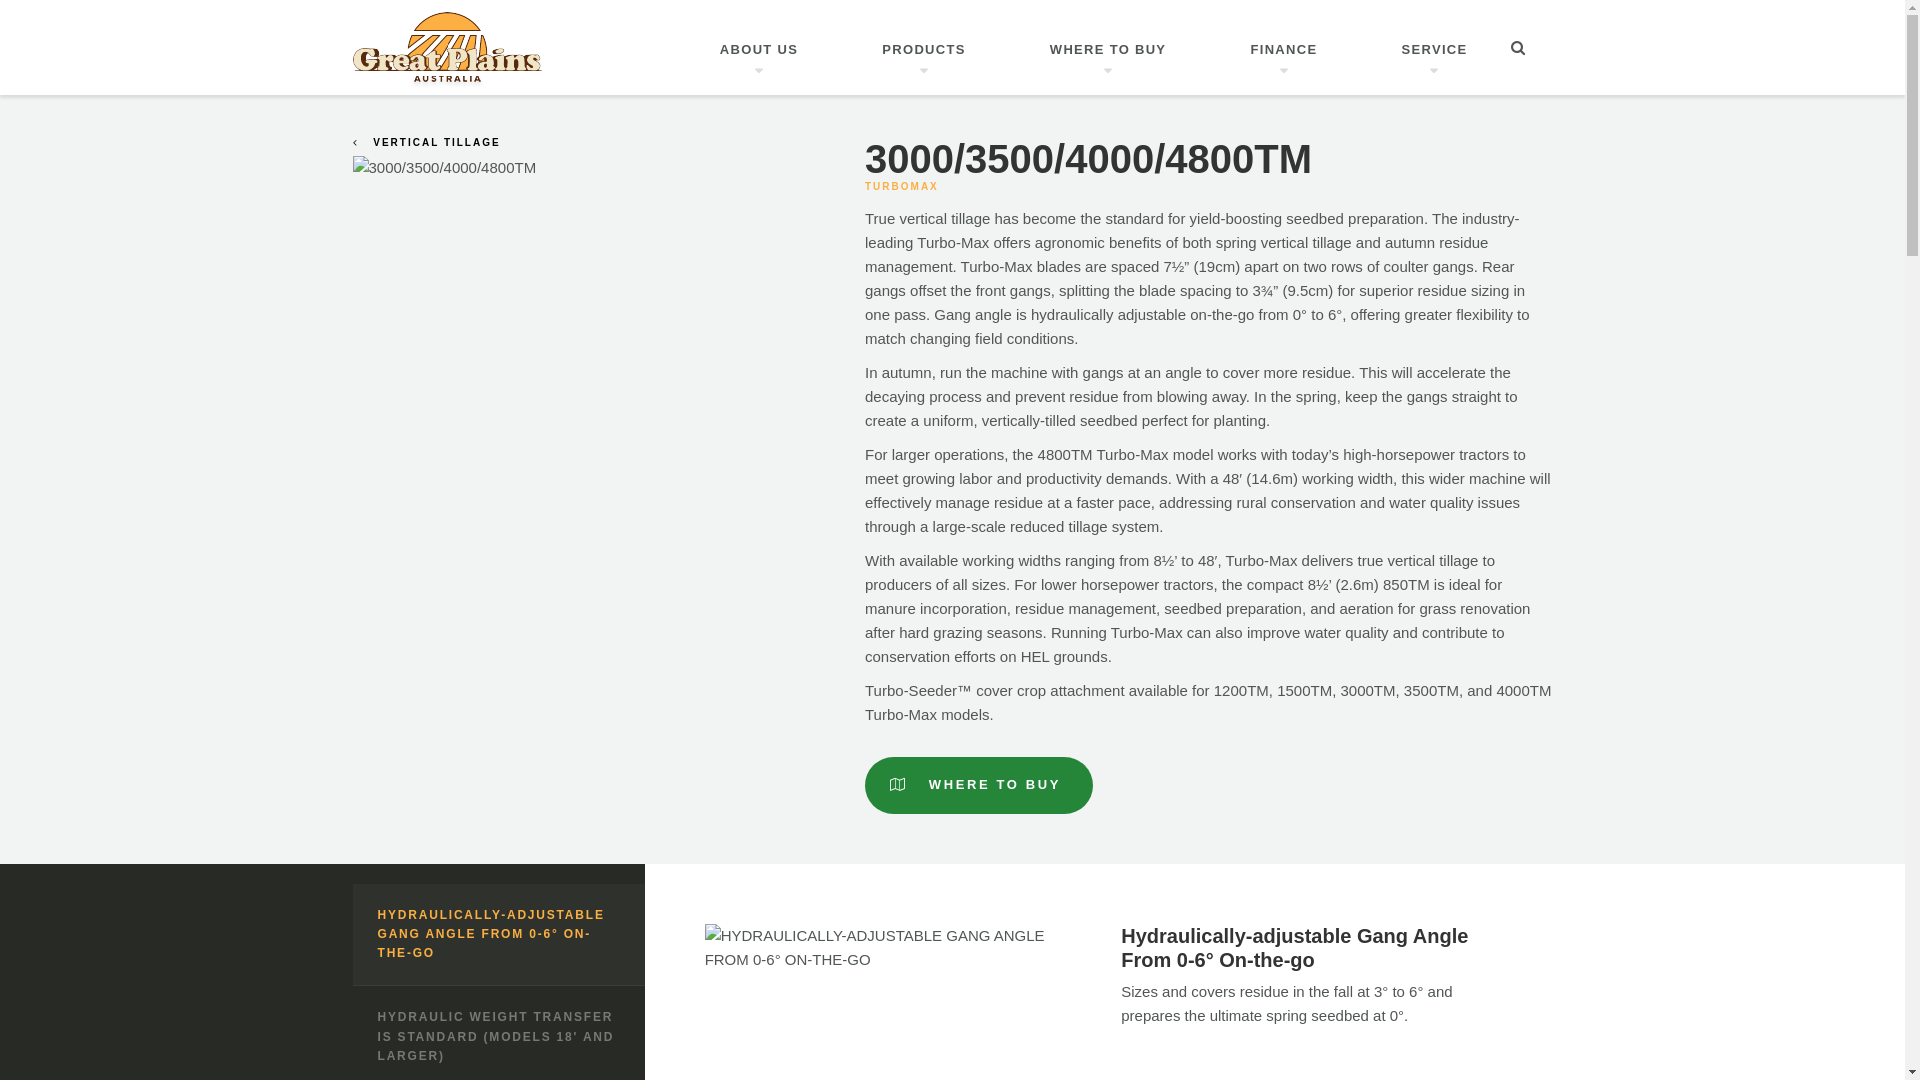  Describe the element at coordinates (1108, 48) in the screenshot. I see `WHERE TO BUY` at that location.